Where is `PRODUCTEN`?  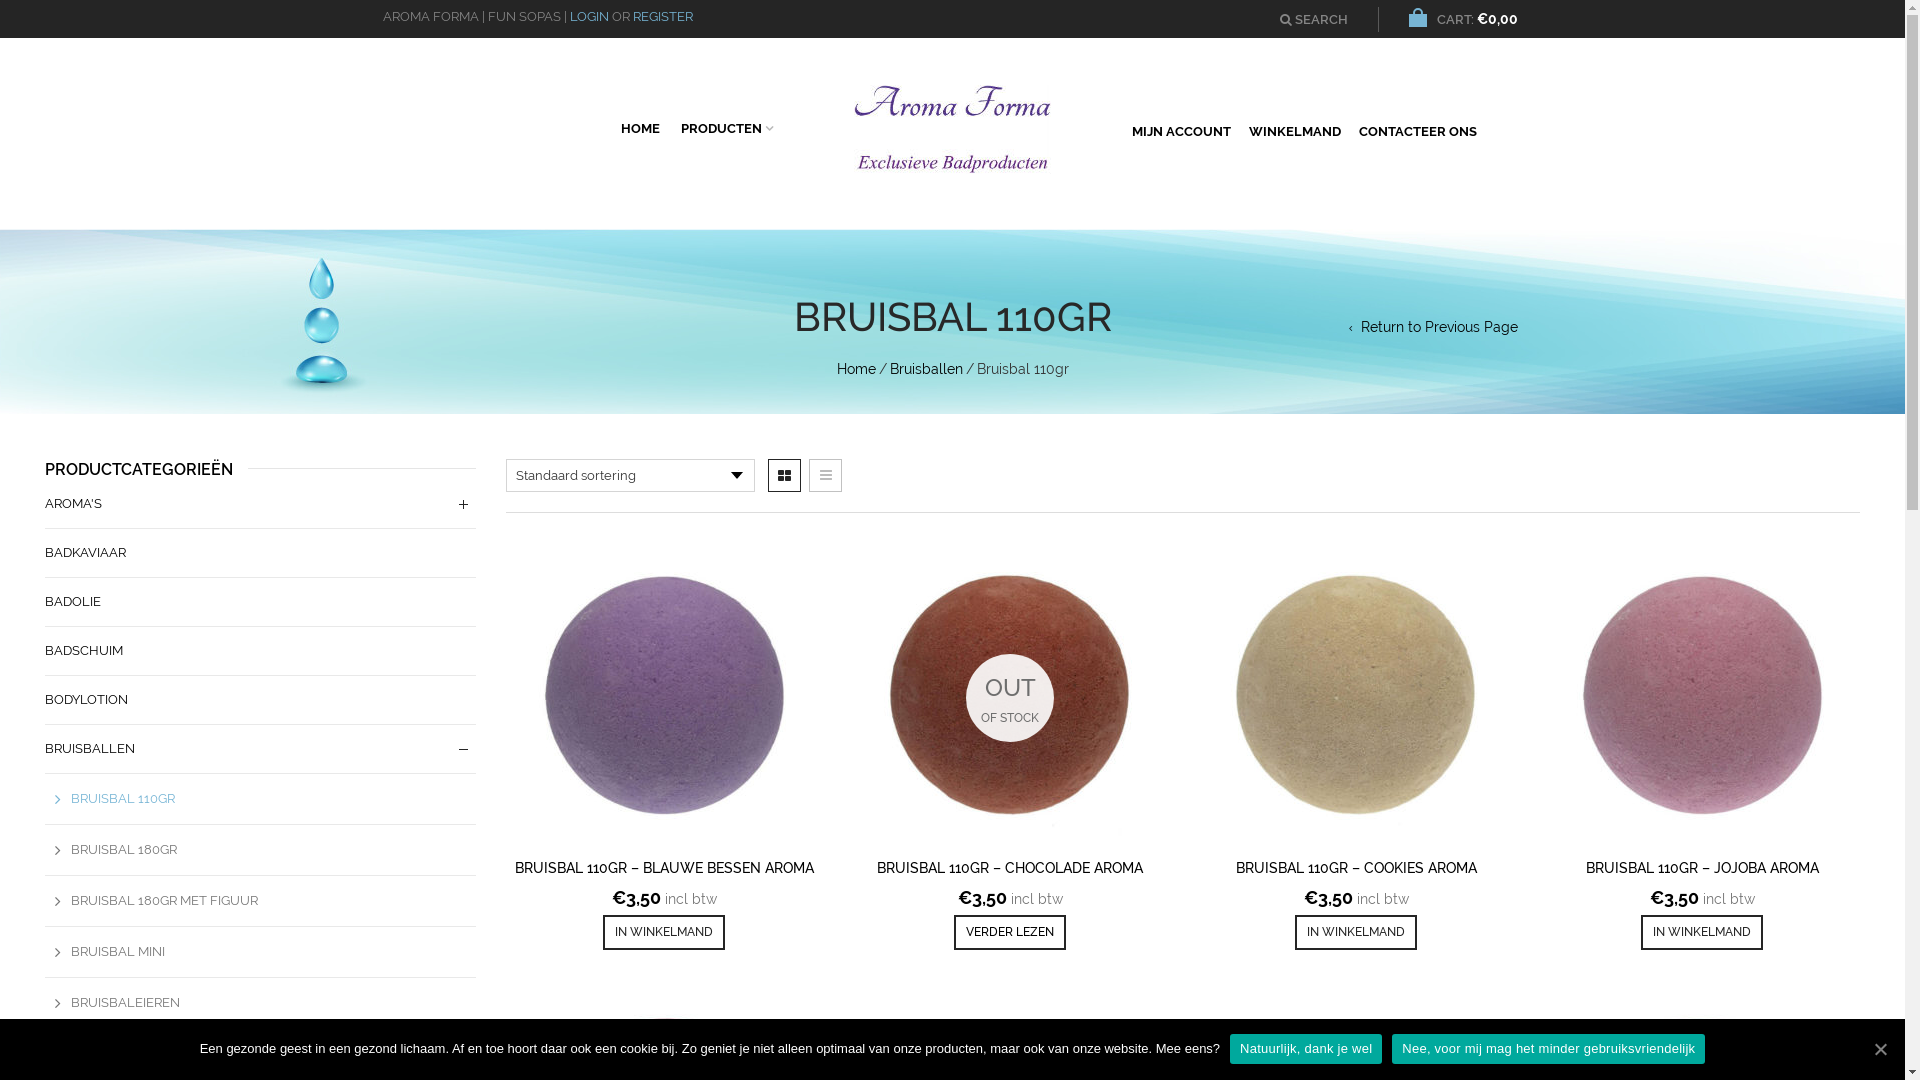
PRODUCTEN is located at coordinates (727, 126).